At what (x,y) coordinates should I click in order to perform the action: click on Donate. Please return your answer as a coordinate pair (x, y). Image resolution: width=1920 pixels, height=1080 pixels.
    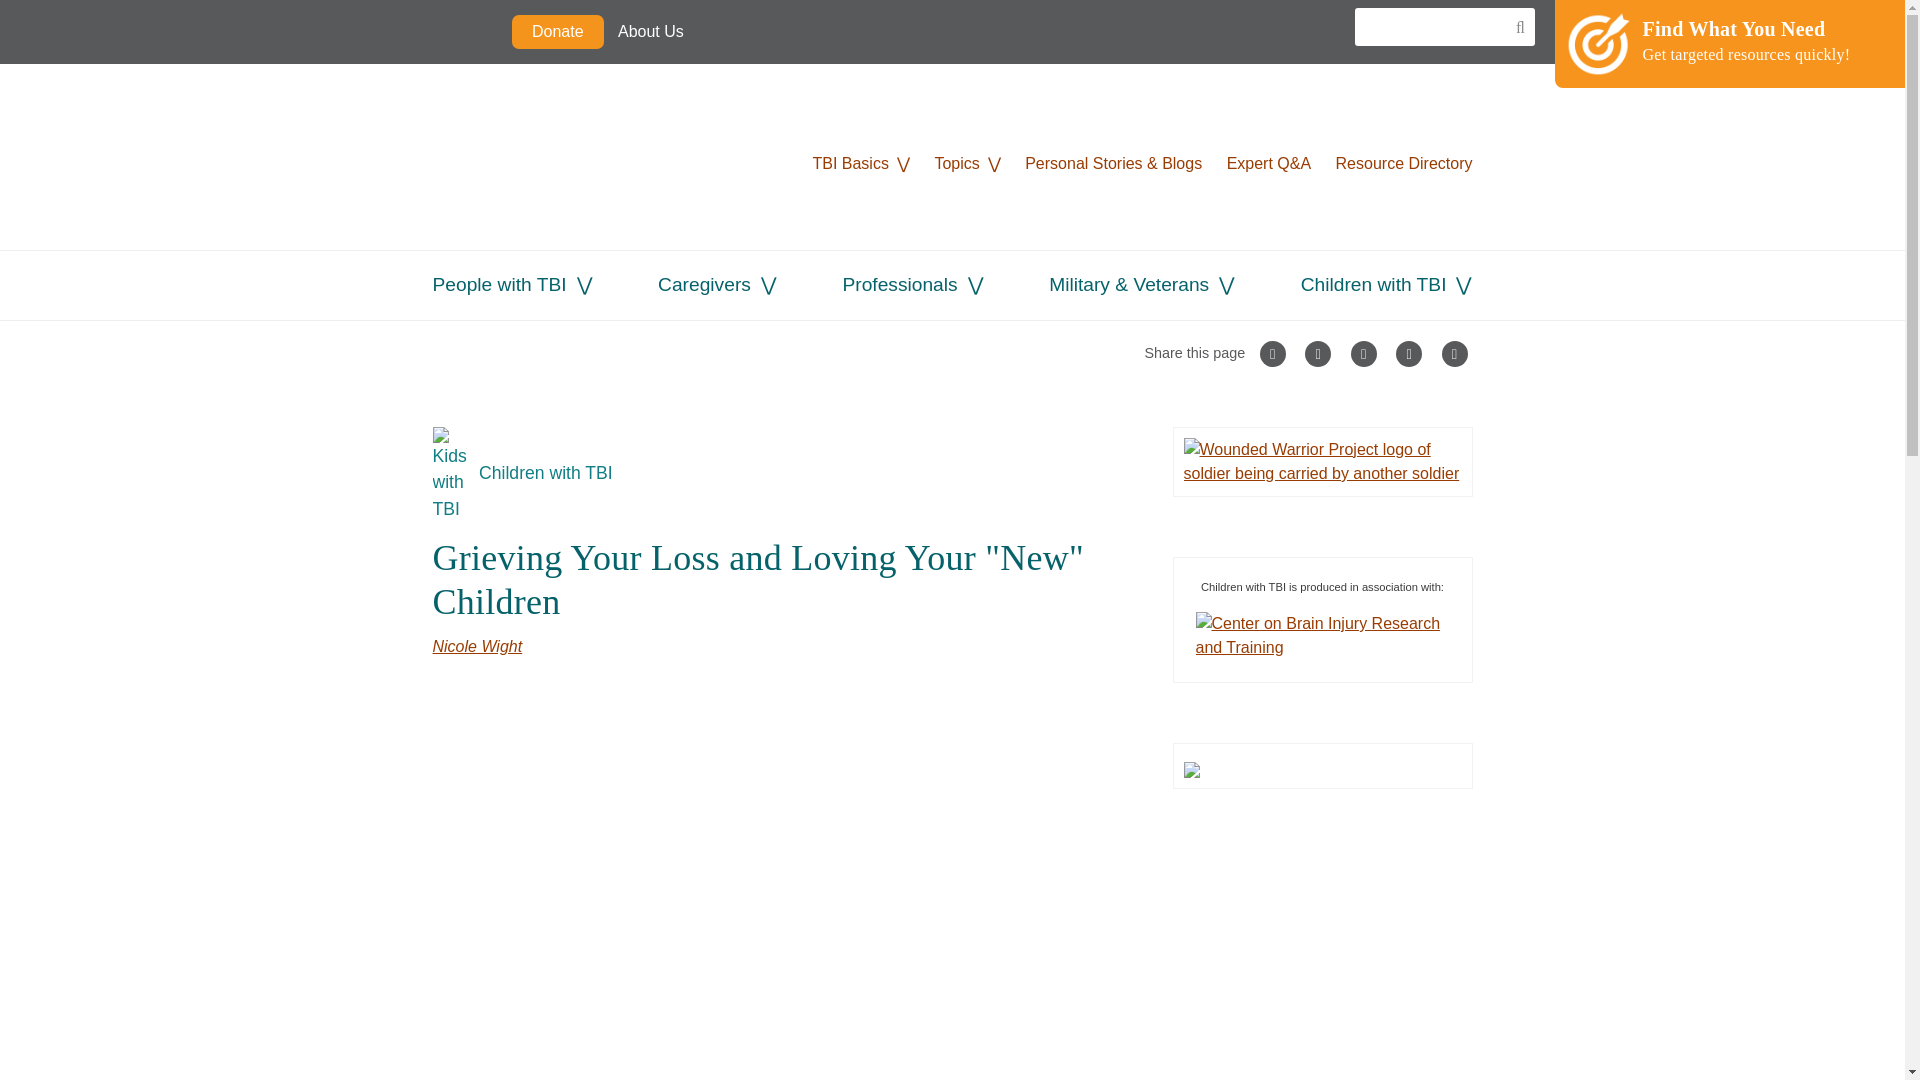
    Looking at the image, I should click on (558, 32).